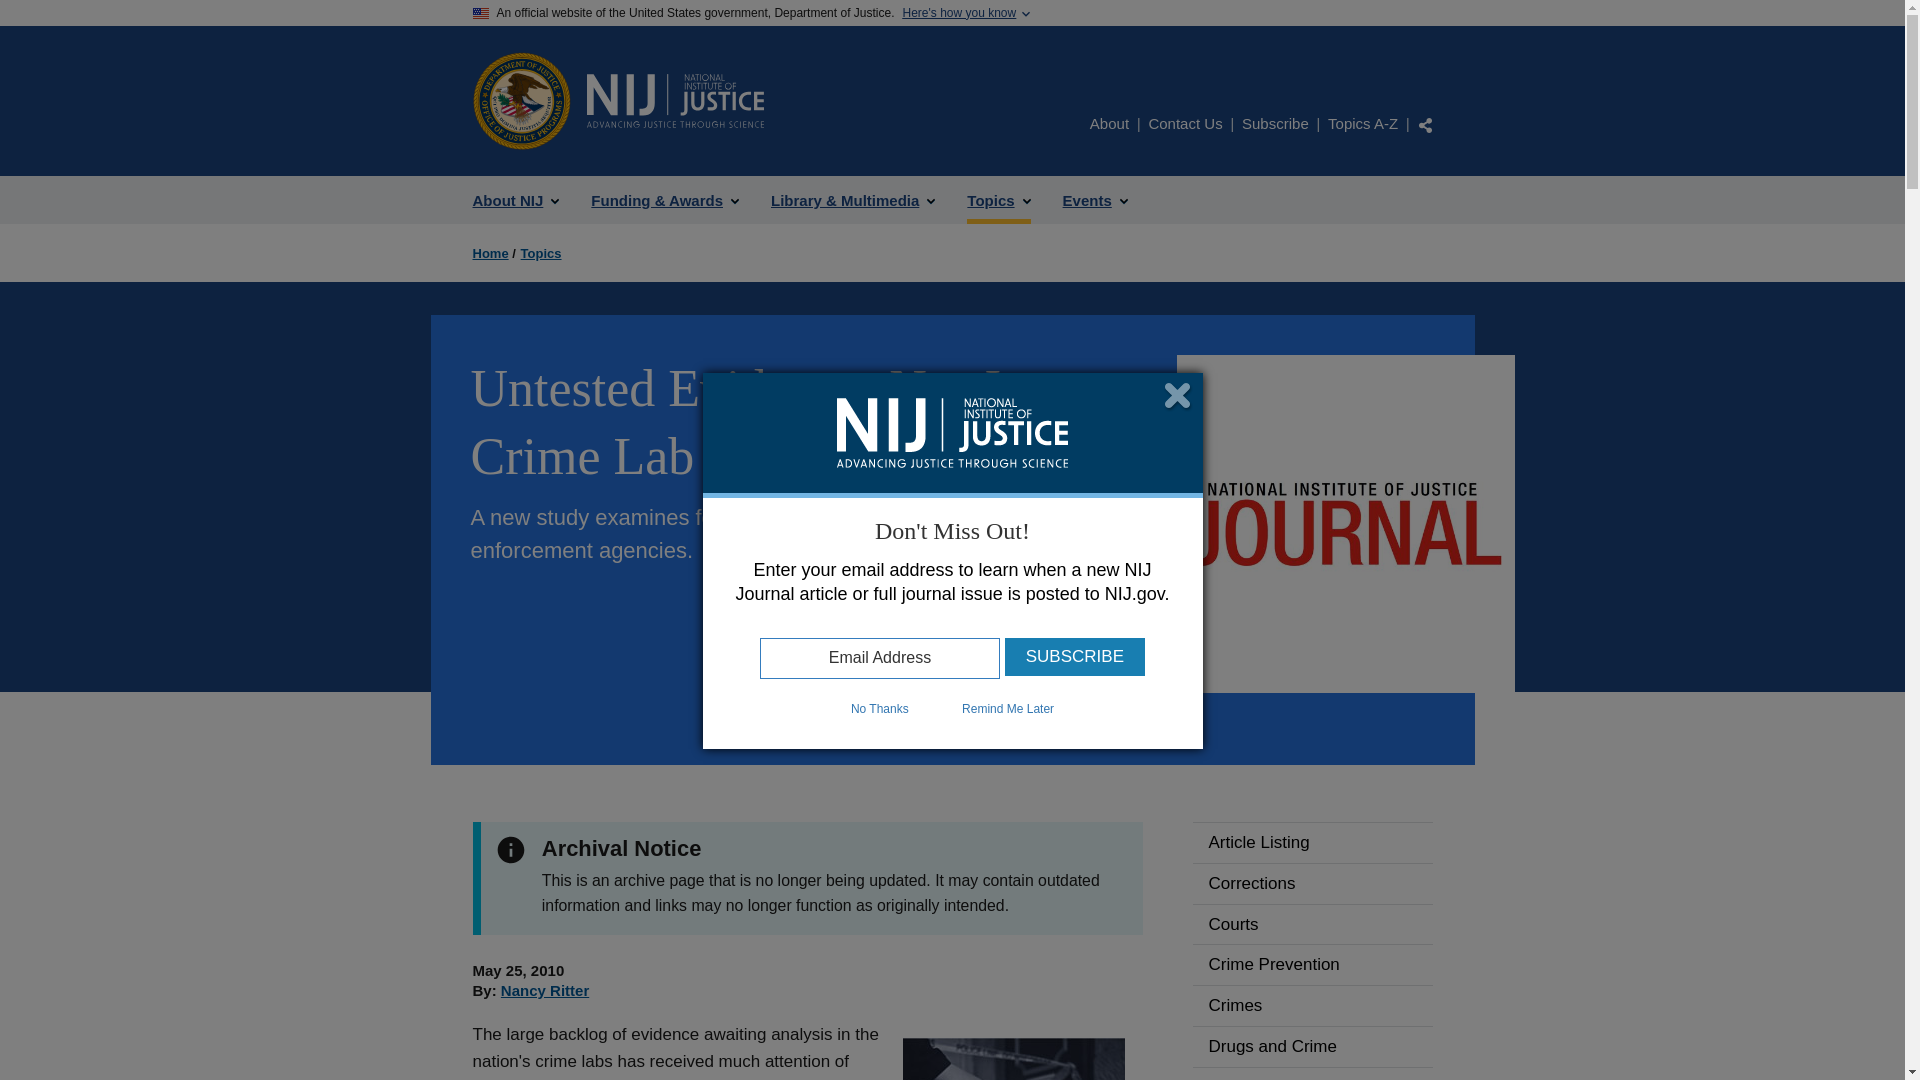 The width and height of the screenshot is (1920, 1080). Describe the element at coordinates (1012, 1058) in the screenshot. I see `untested.jpg` at that location.